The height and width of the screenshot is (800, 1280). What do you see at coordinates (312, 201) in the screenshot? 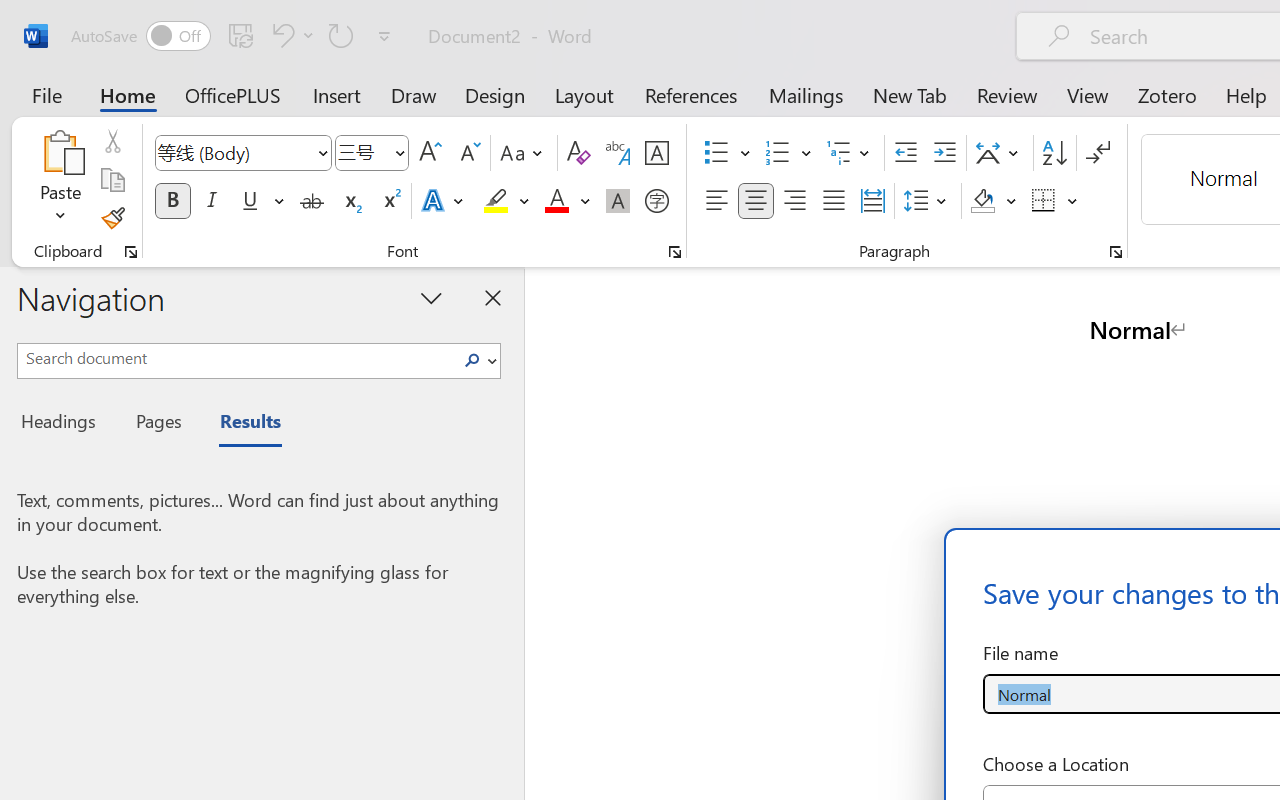
I see `Strikethrough` at bounding box center [312, 201].